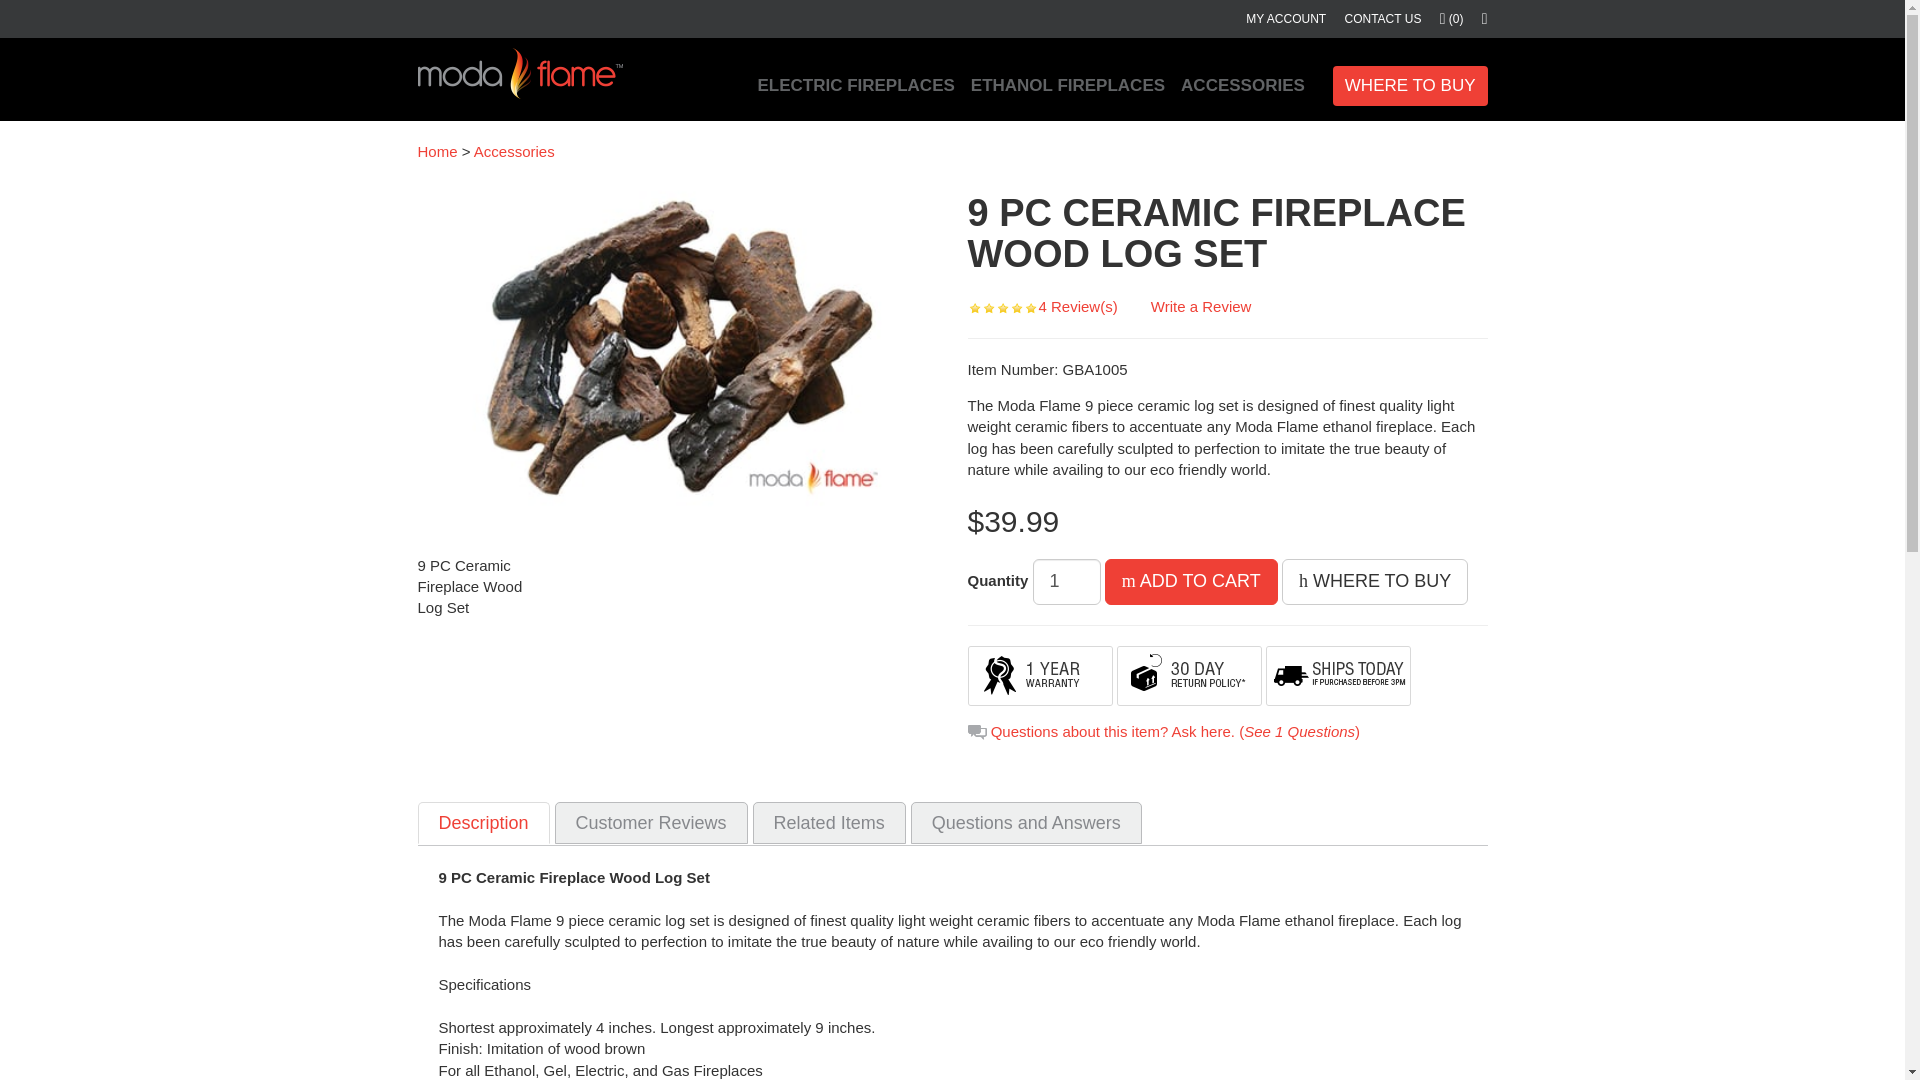  What do you see at coordinates (1278, 19) in the screenshot?
I see `MY ACCOUNT` at bounding box center [1278, 19].